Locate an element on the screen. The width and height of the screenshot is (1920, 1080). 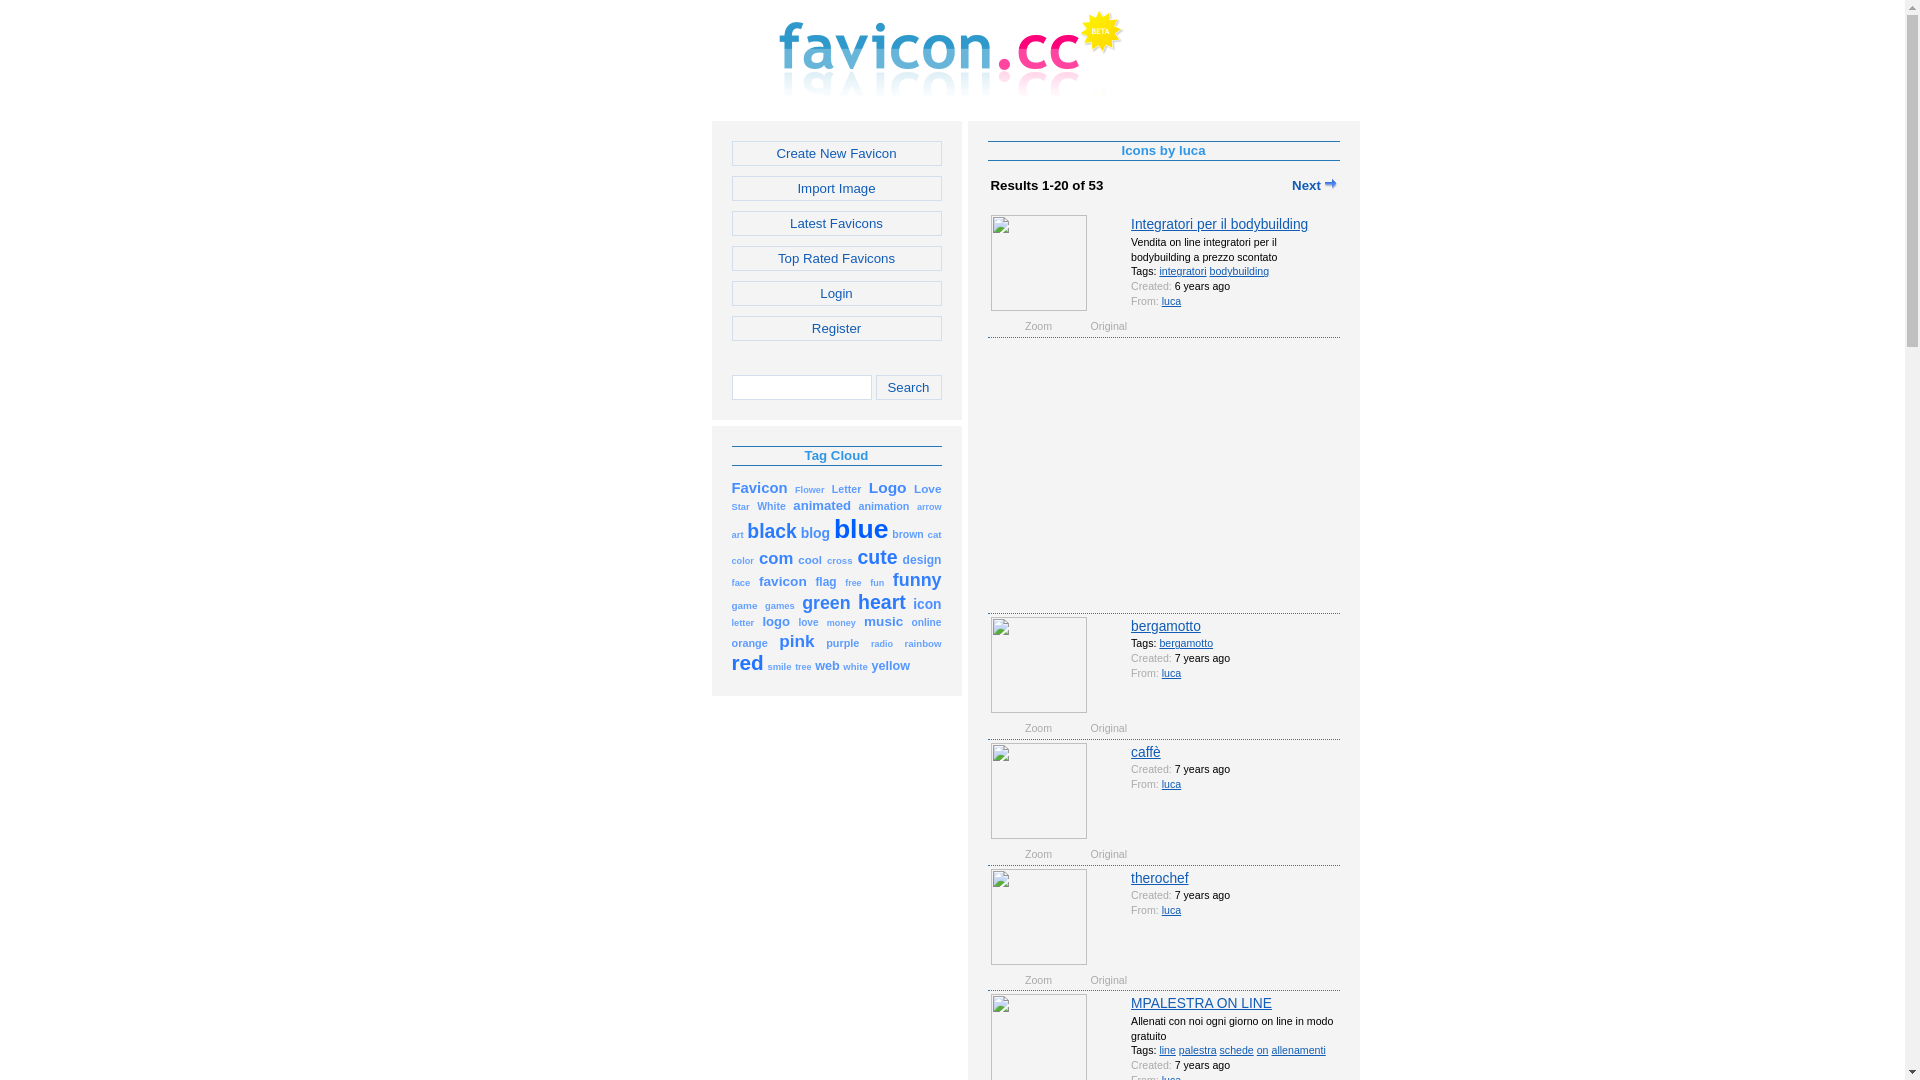
tree is located at coordinates (803, 666).